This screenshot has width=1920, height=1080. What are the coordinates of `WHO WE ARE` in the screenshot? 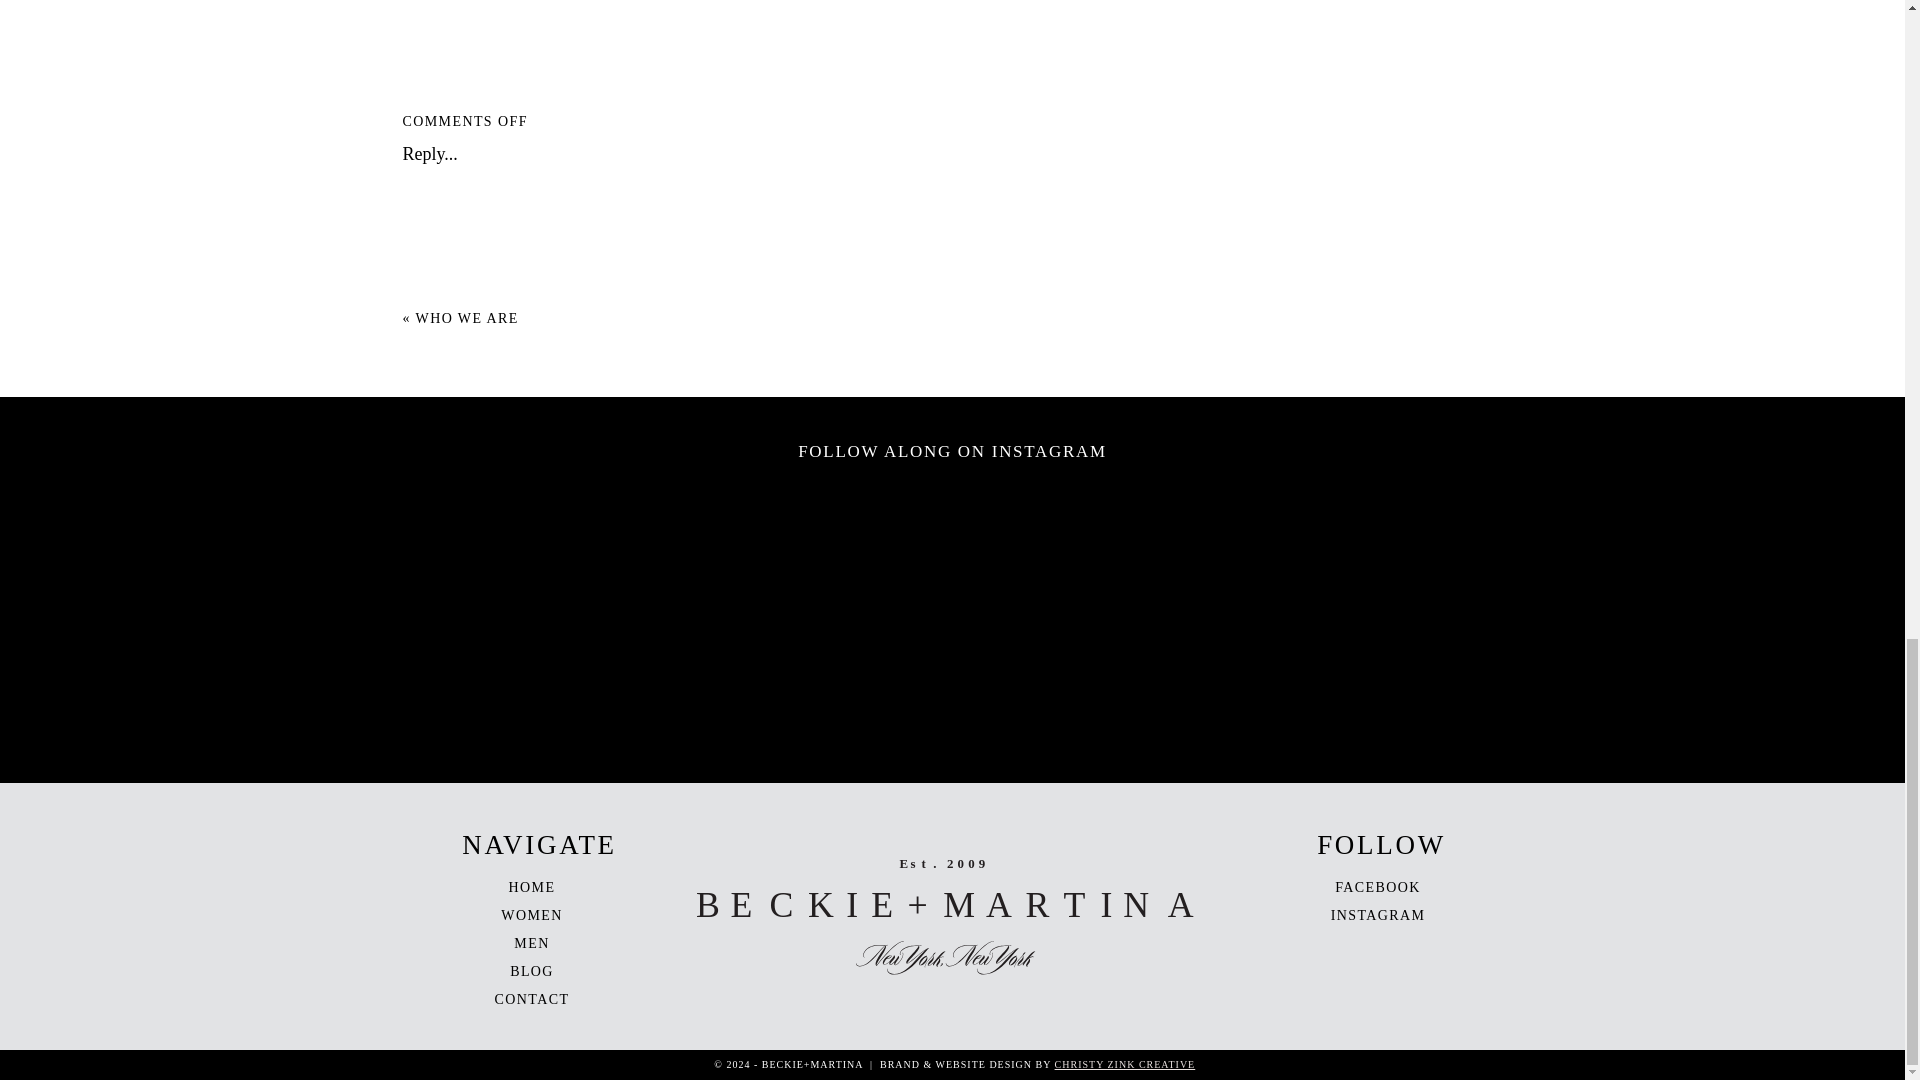 It's located at (467, 318).